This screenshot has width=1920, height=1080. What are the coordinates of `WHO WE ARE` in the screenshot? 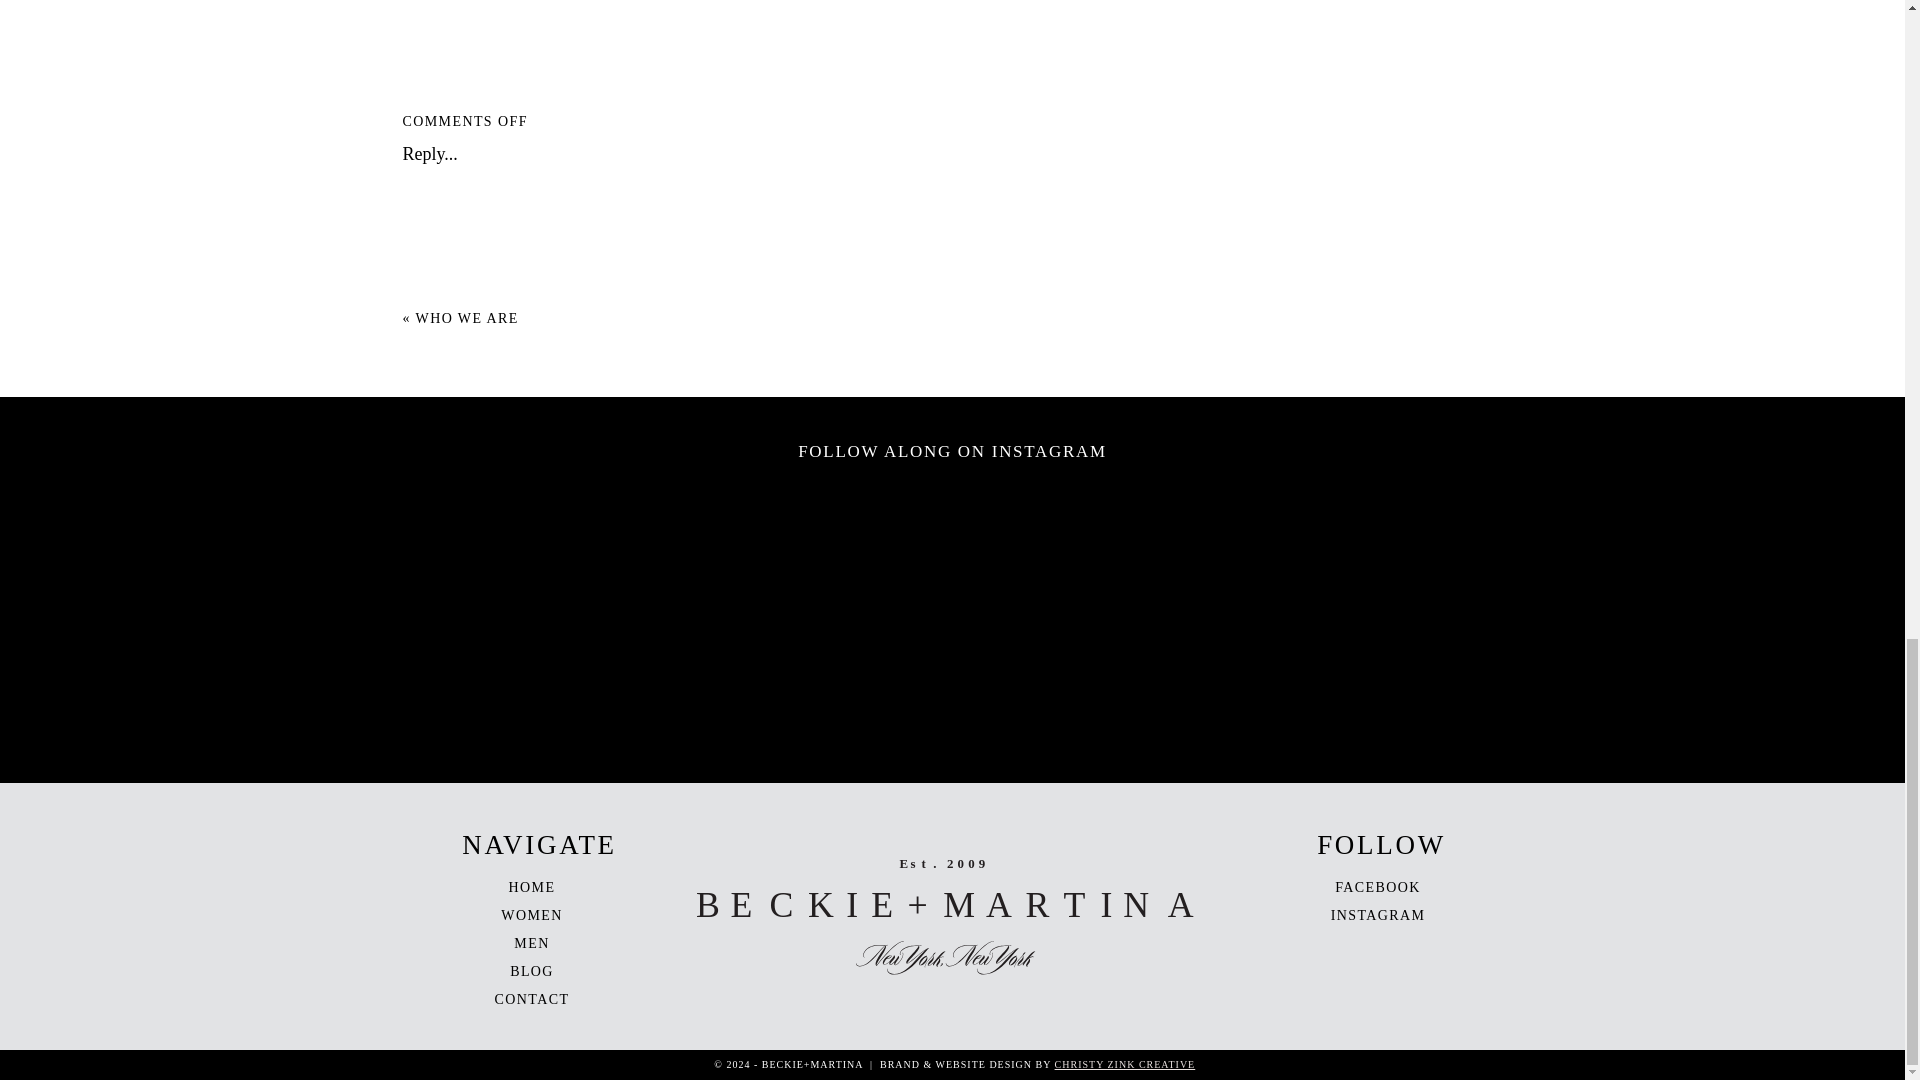 It's located at (467, 318).